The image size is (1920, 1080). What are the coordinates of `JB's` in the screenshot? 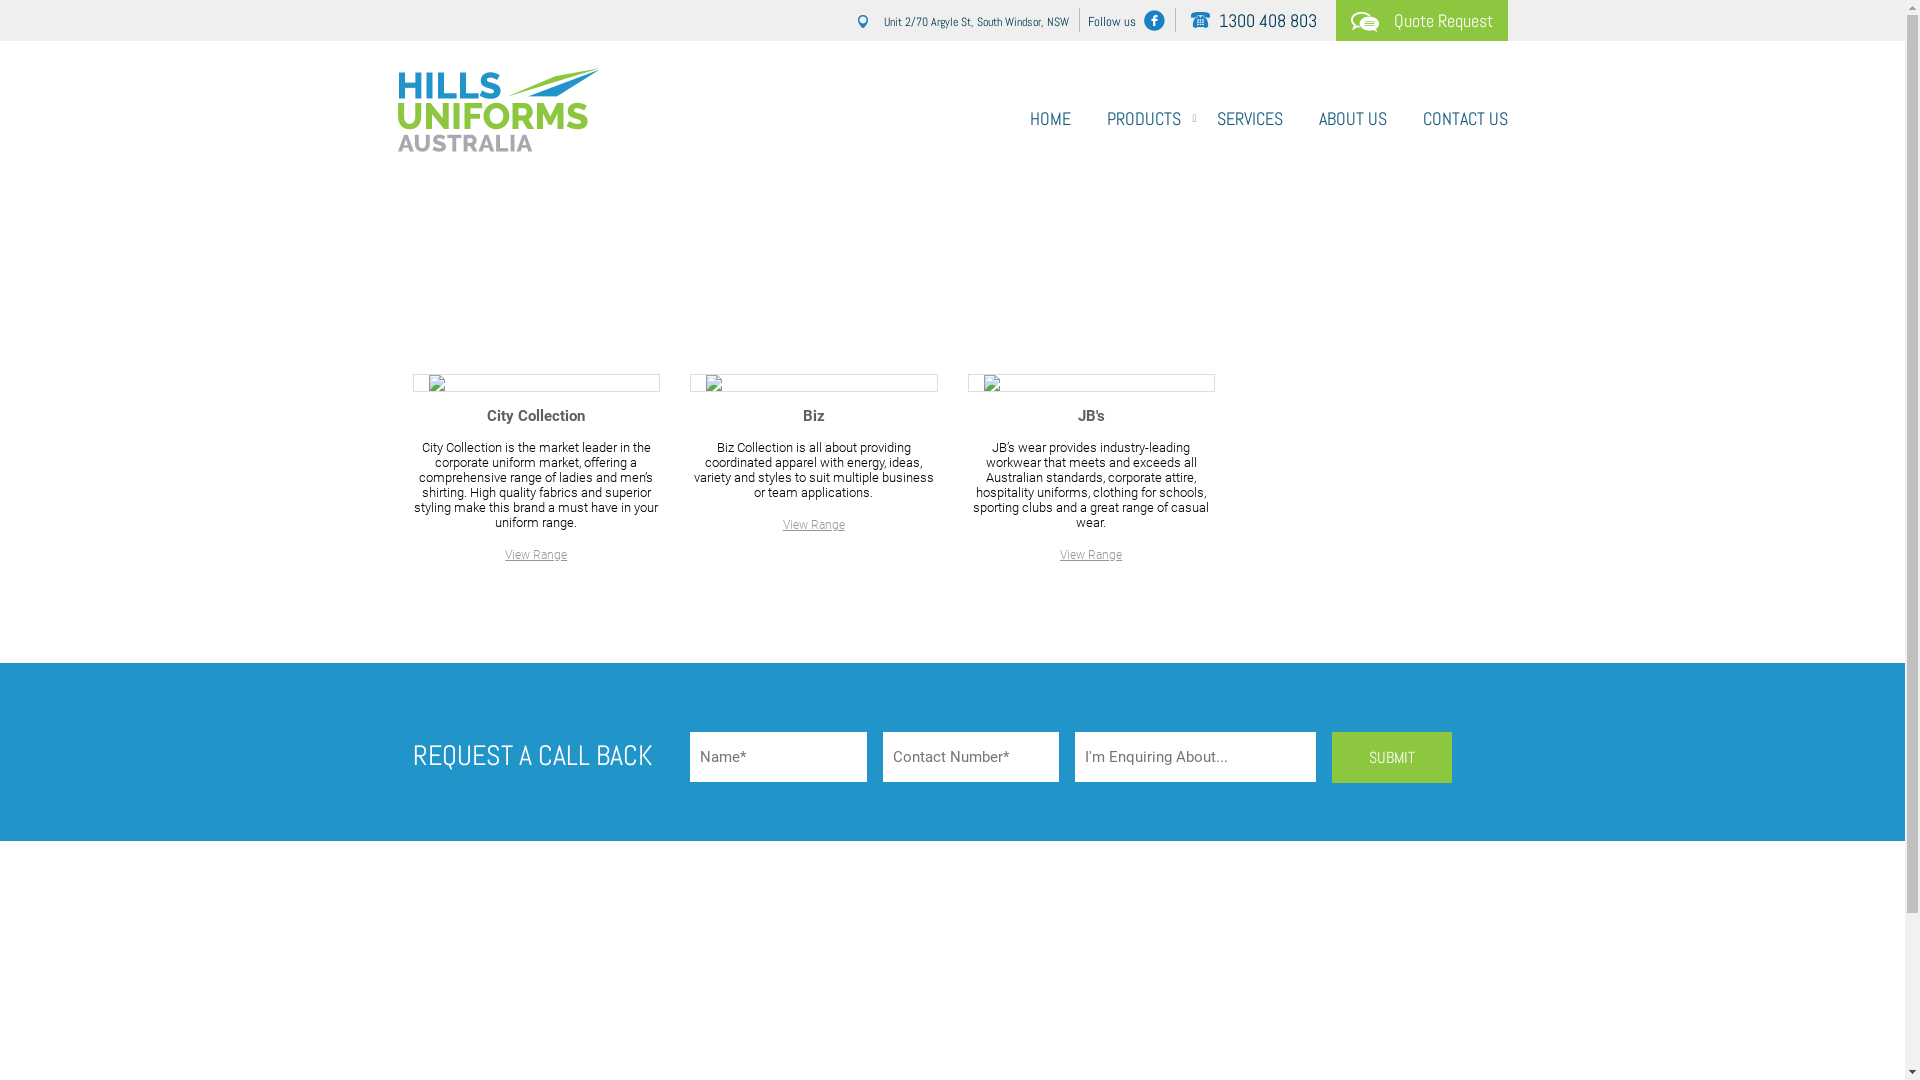 It's located at (1092, 416).